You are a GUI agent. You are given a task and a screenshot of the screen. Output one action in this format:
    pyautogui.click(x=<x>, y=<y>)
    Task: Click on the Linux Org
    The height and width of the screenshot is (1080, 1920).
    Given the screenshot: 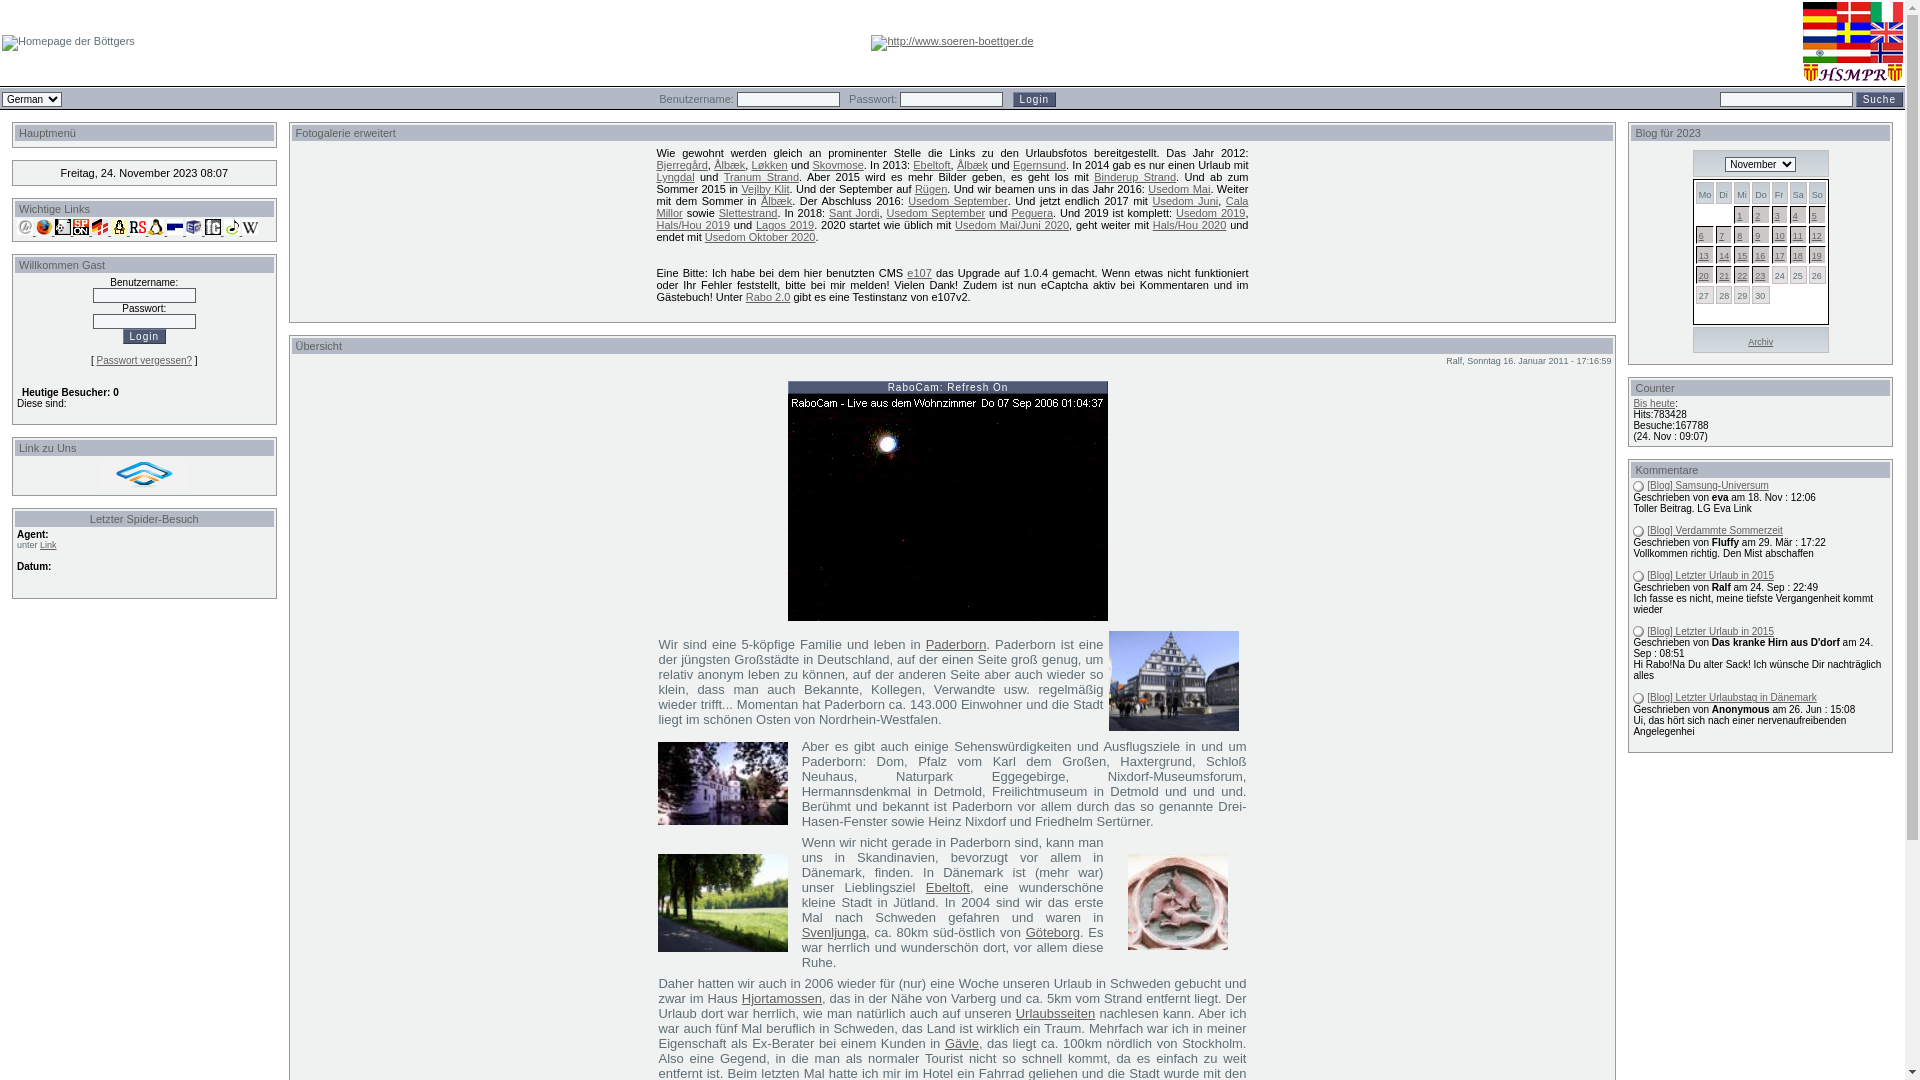 What is the action you would take?
    pyautogui.click(x=118, y=232)
    